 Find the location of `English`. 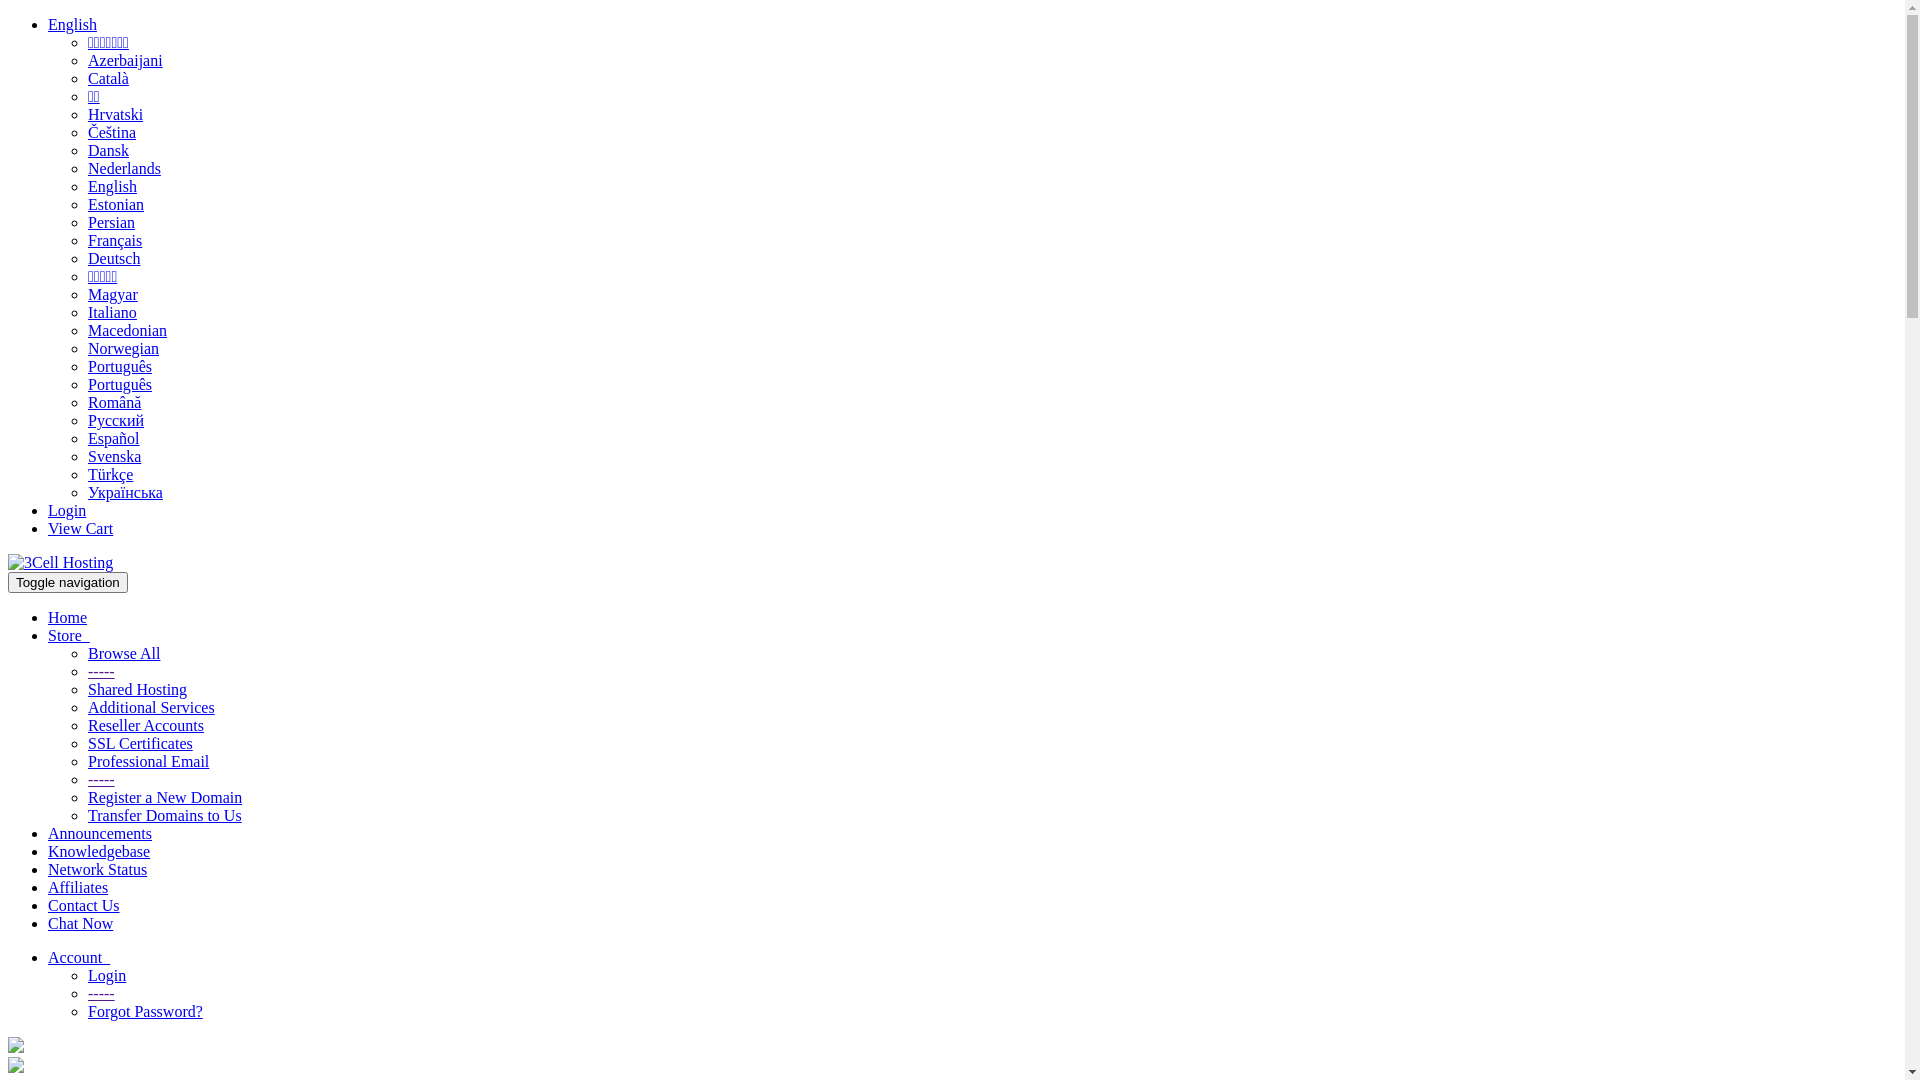

English is located at coordinates (72, 24).